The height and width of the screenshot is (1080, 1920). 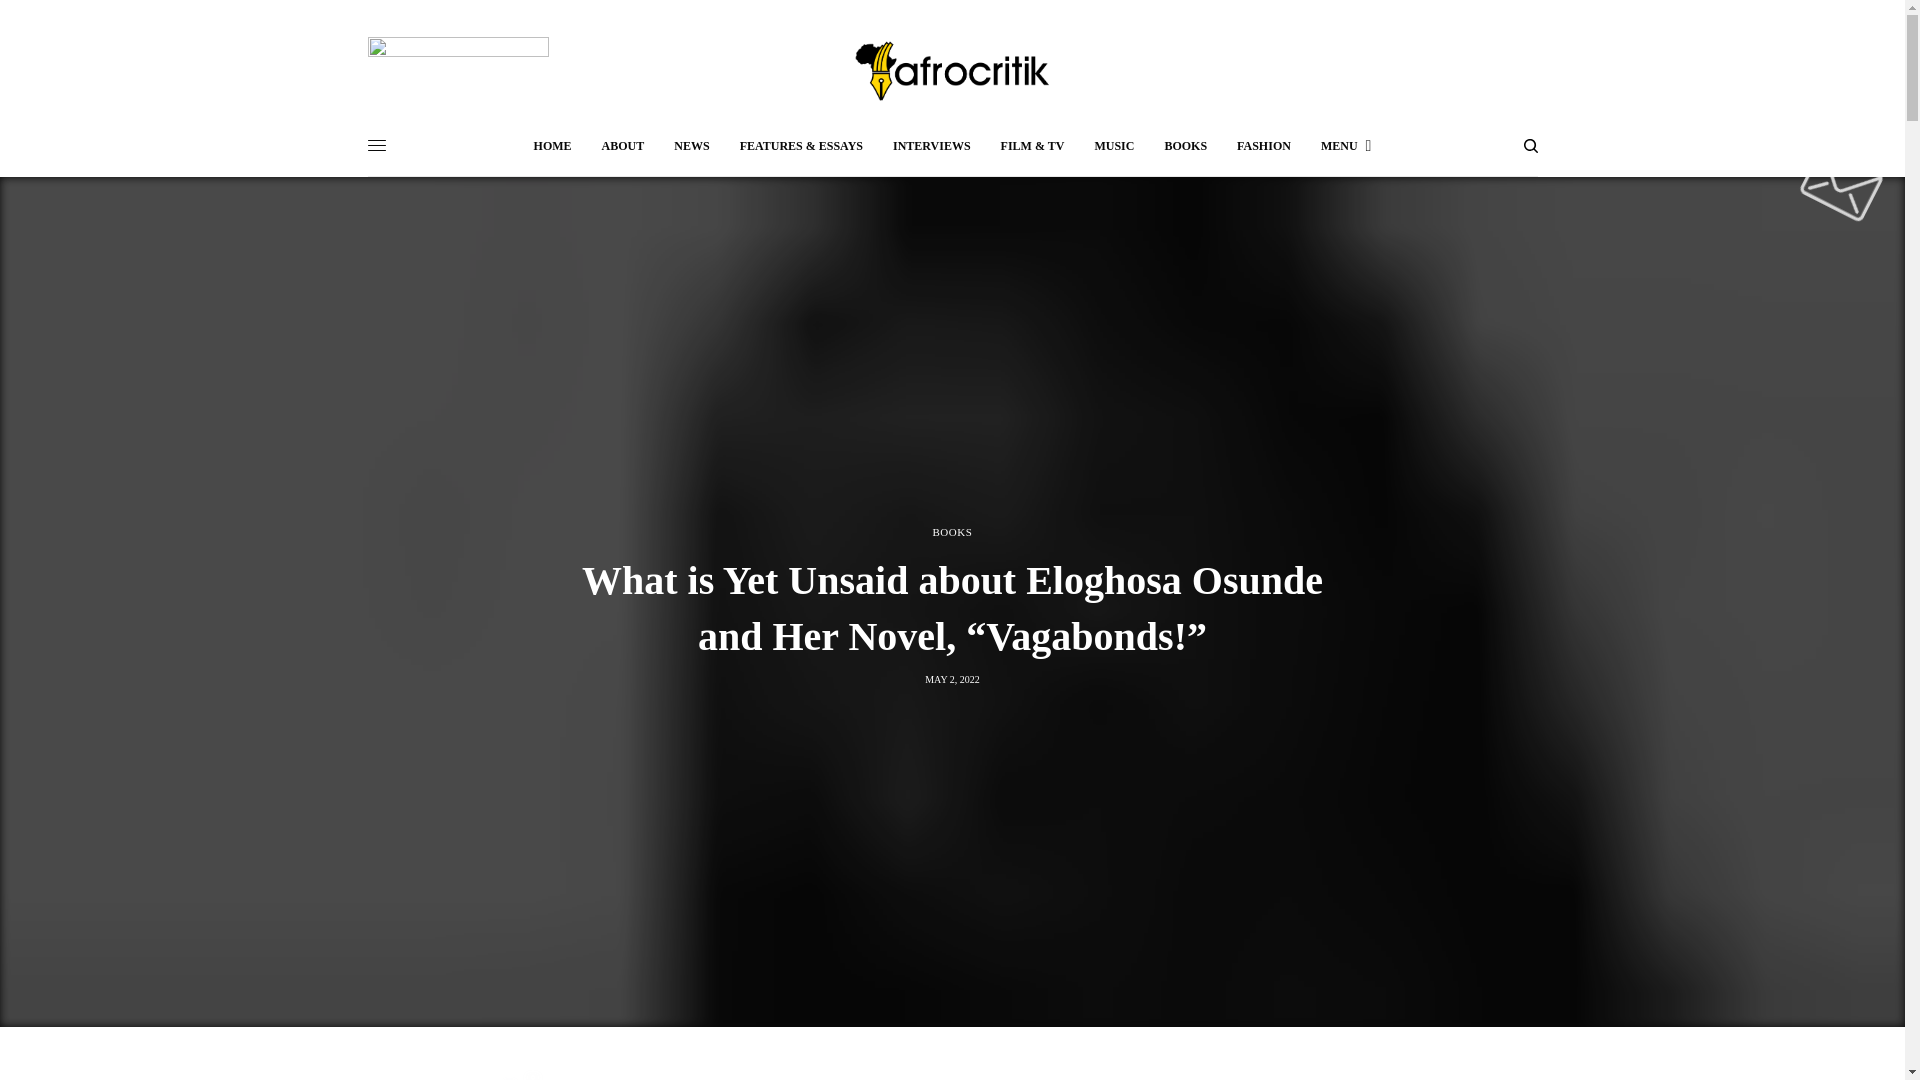 What do you see at coordinates (951, 532) in the screenshot?
I see `BOOKS` at bounding box center [951, 532].